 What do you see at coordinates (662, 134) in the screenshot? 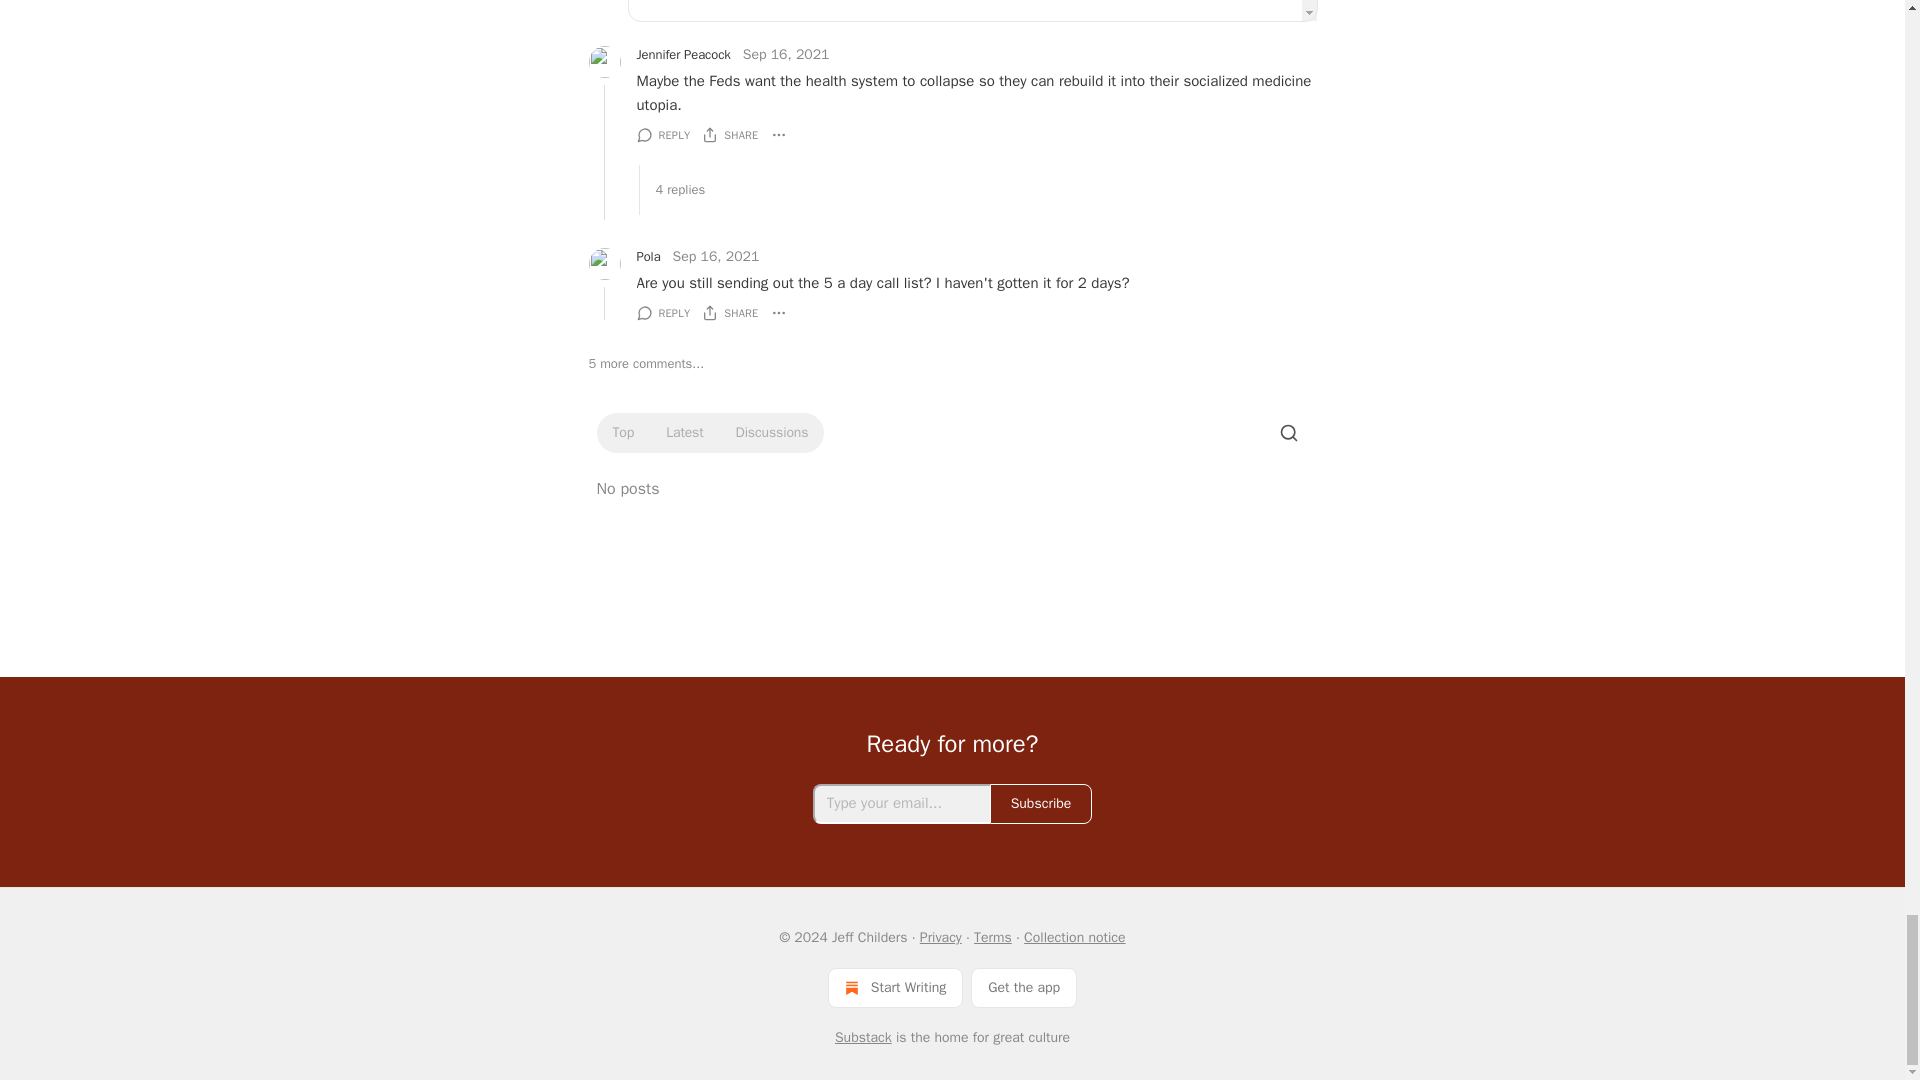
I see `REPLY` at bounding box center [662, 134].